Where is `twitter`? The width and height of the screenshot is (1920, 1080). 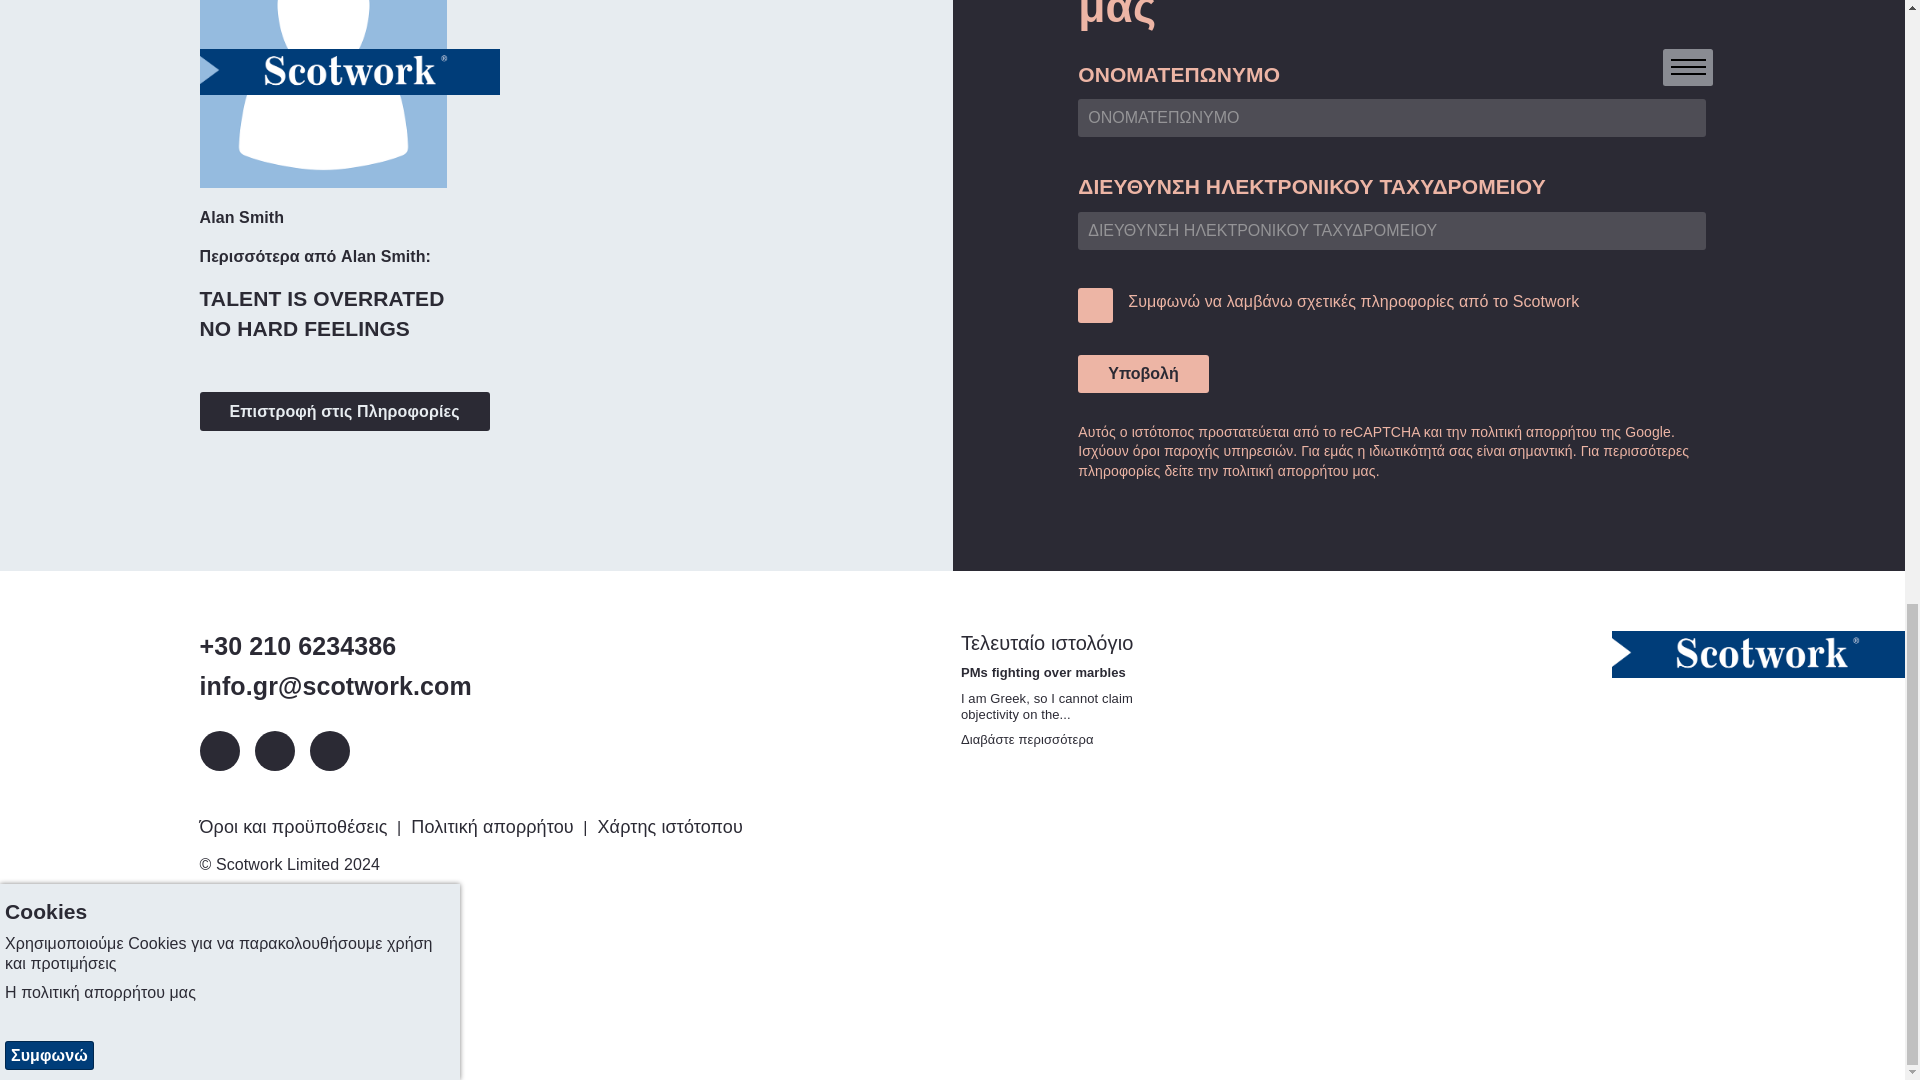
twitter is located at coordinates (273, 751).